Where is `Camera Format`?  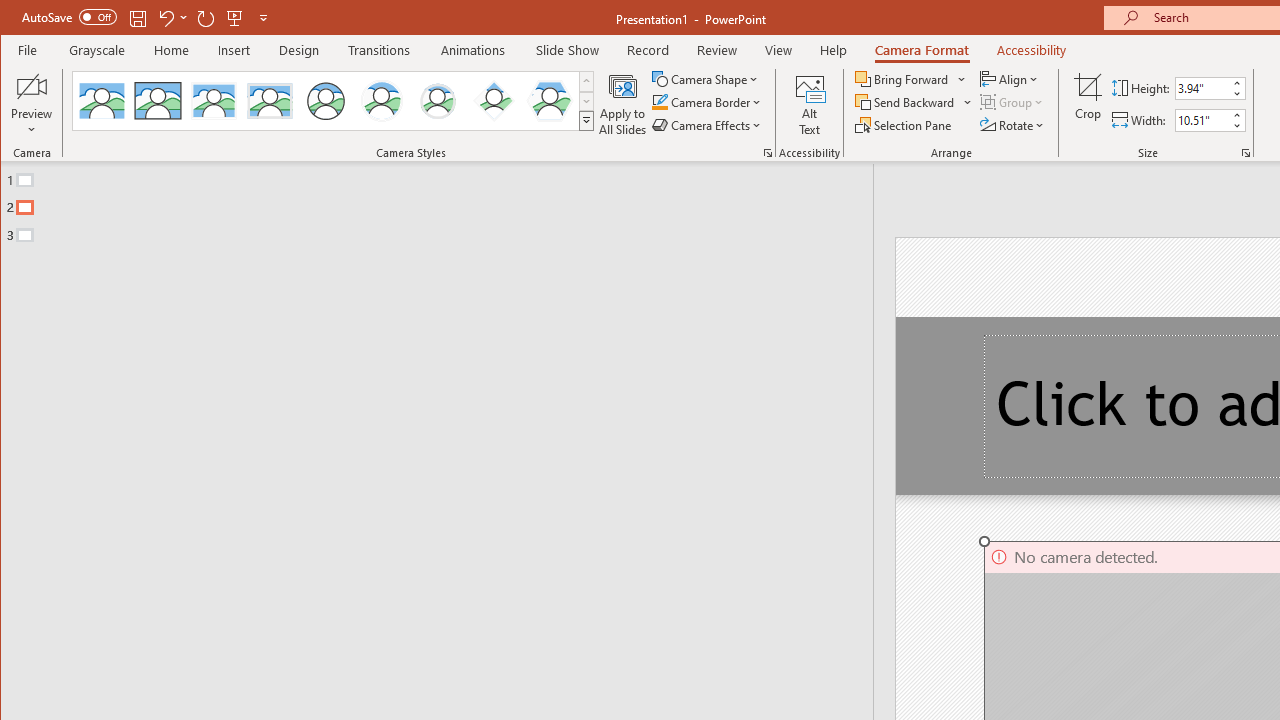 Camera Format is located at coordinates (921, 50).